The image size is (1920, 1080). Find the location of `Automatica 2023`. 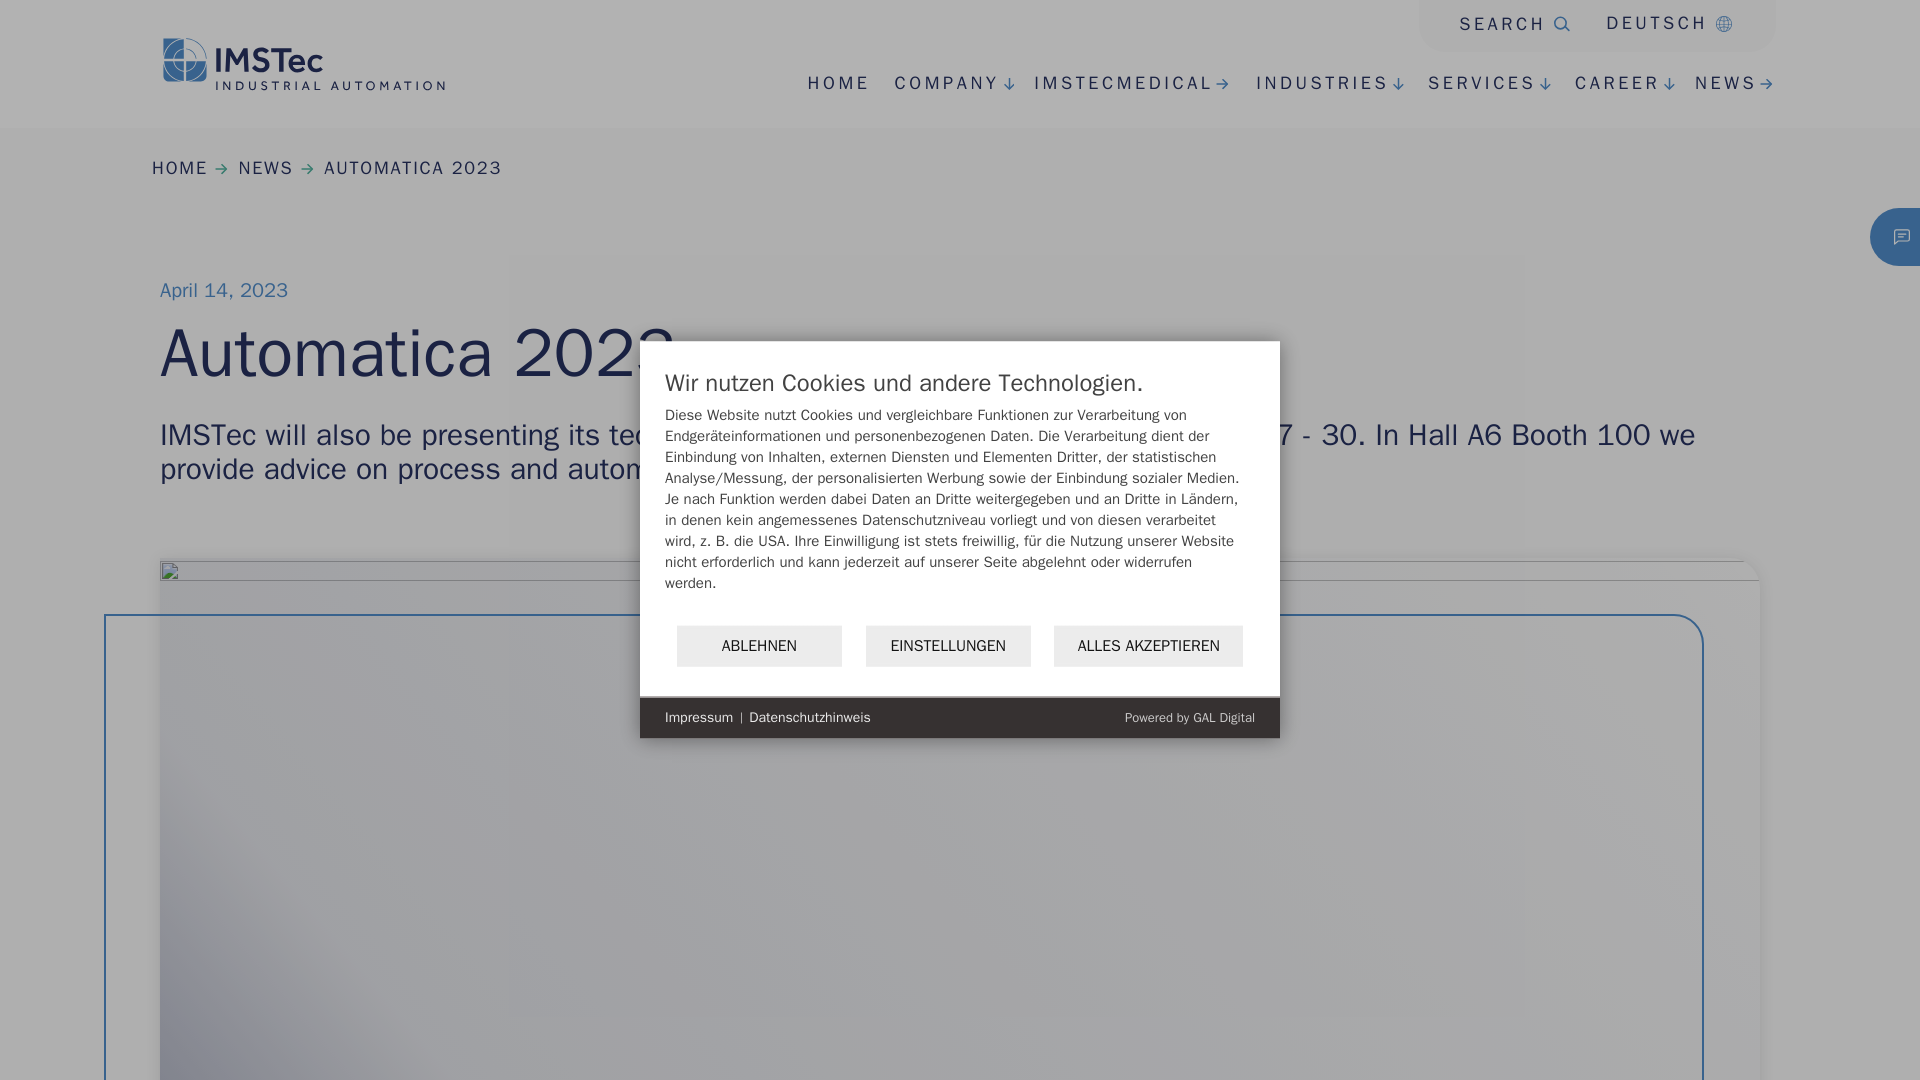

Automatica 2023 is located at coordinates (1660, 23).